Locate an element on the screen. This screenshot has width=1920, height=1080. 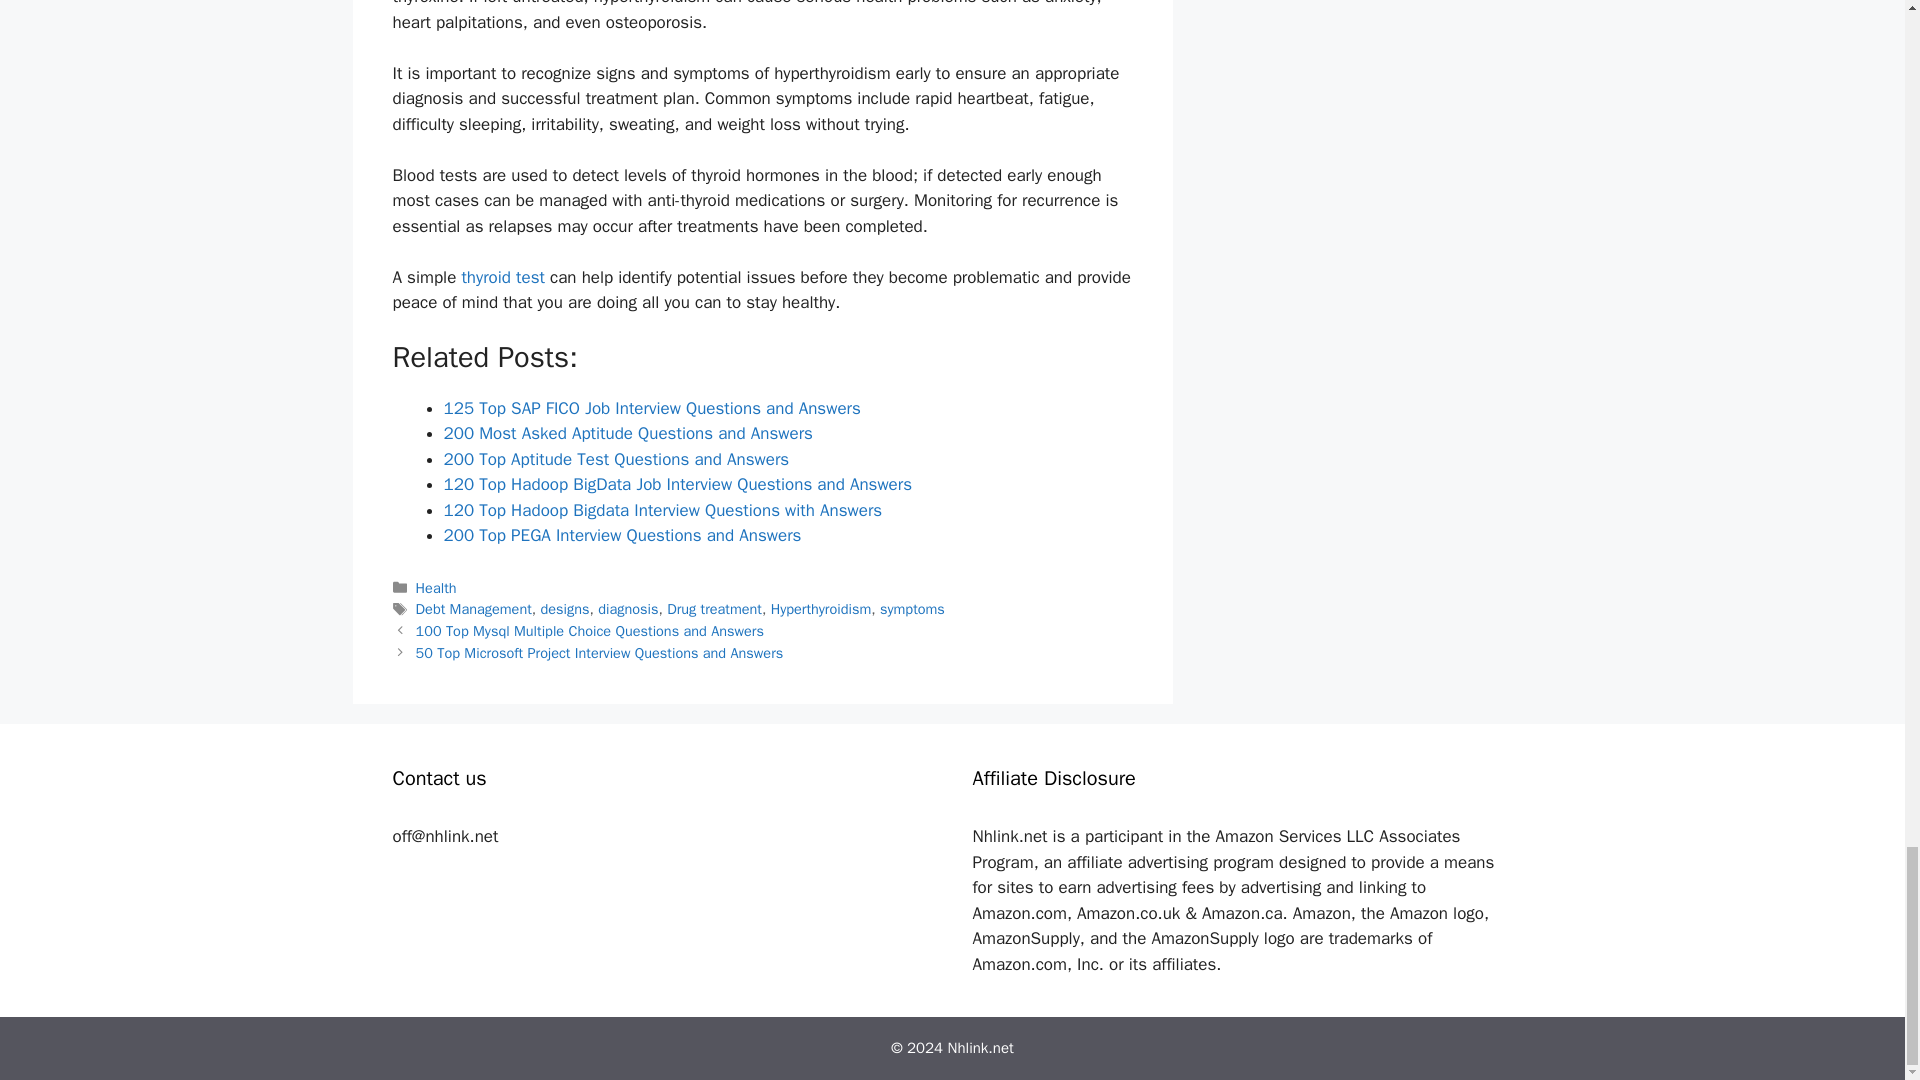
200 Most Asked Aptitude Questions and Answers is located at coordinates (628, 433).